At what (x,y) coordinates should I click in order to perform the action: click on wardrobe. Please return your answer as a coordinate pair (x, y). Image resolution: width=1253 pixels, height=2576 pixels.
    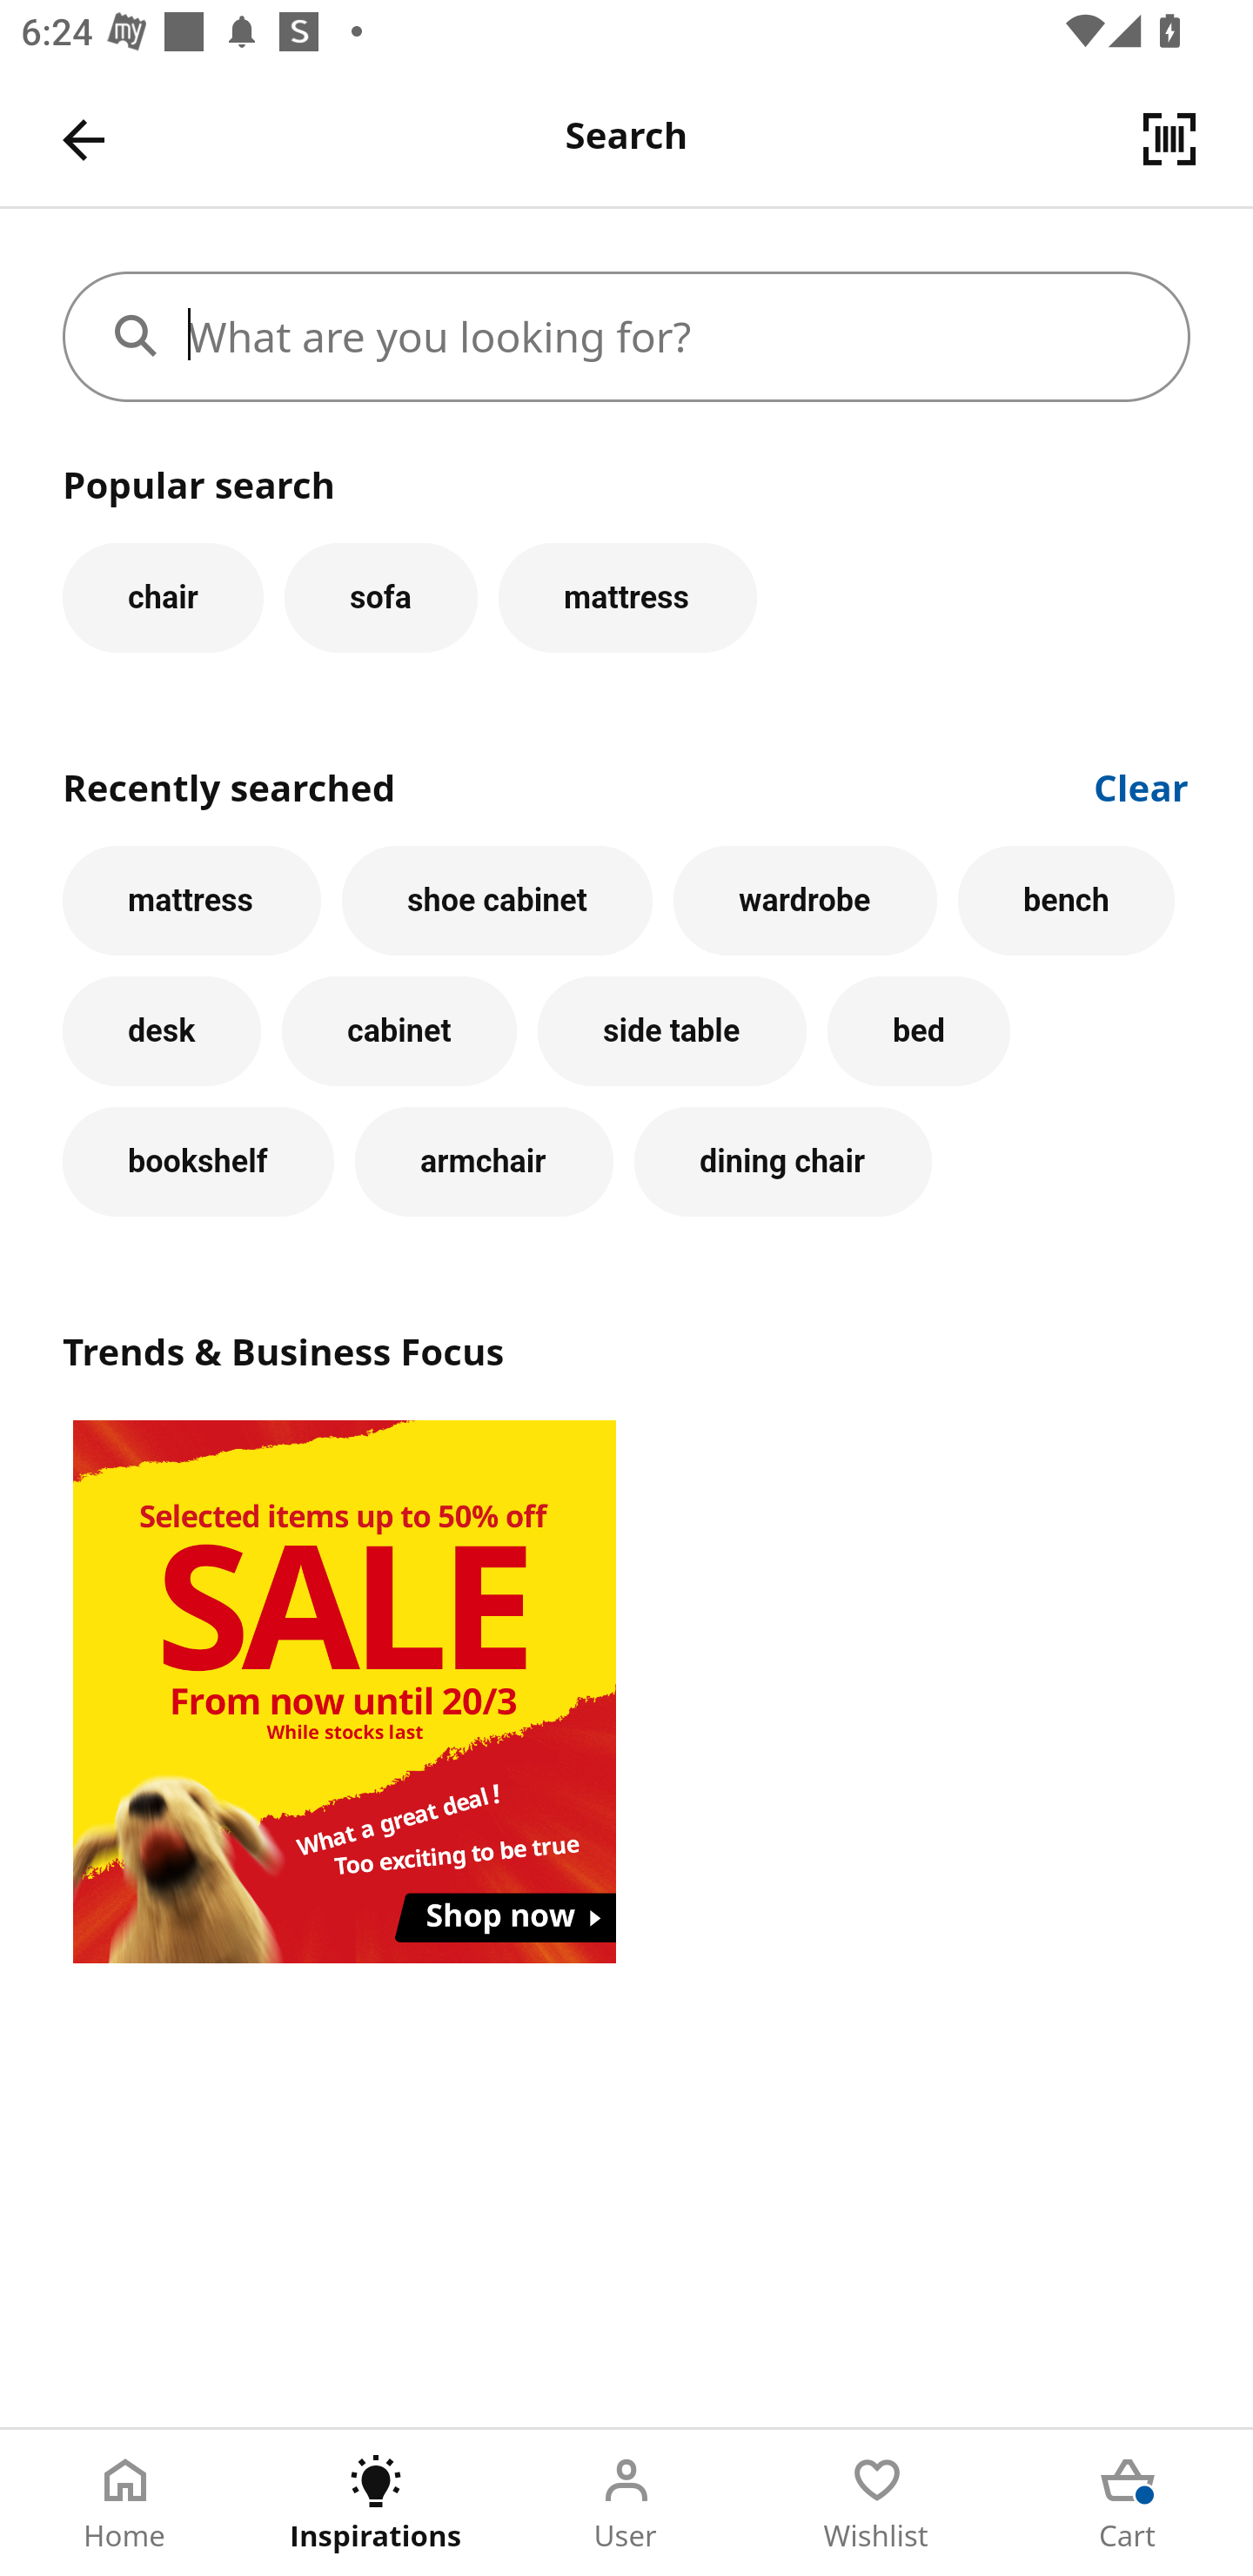
    Looking at the image, I should click on (806, 900).